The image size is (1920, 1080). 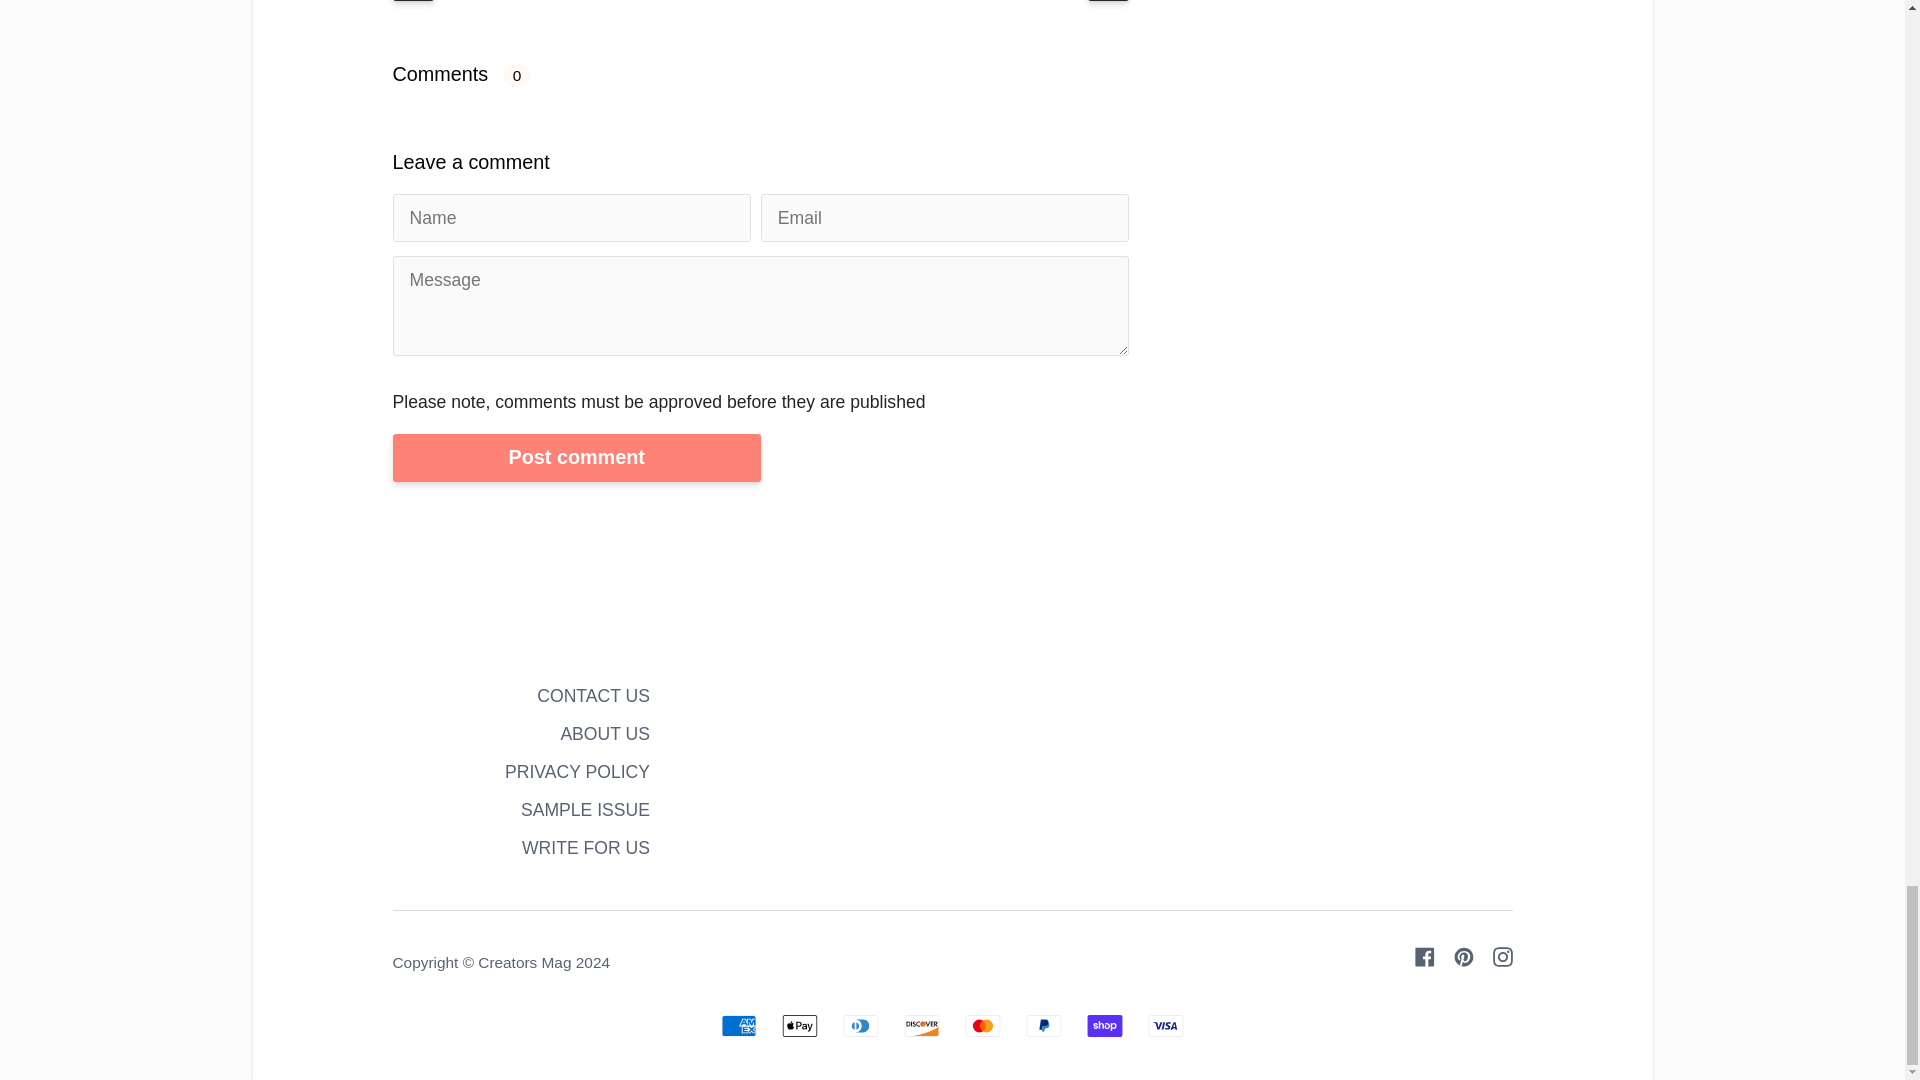 What do you see at coordinates (1166, 1026) in the screenshot?
I see `Visa` at bounding box center [1166, 1026].